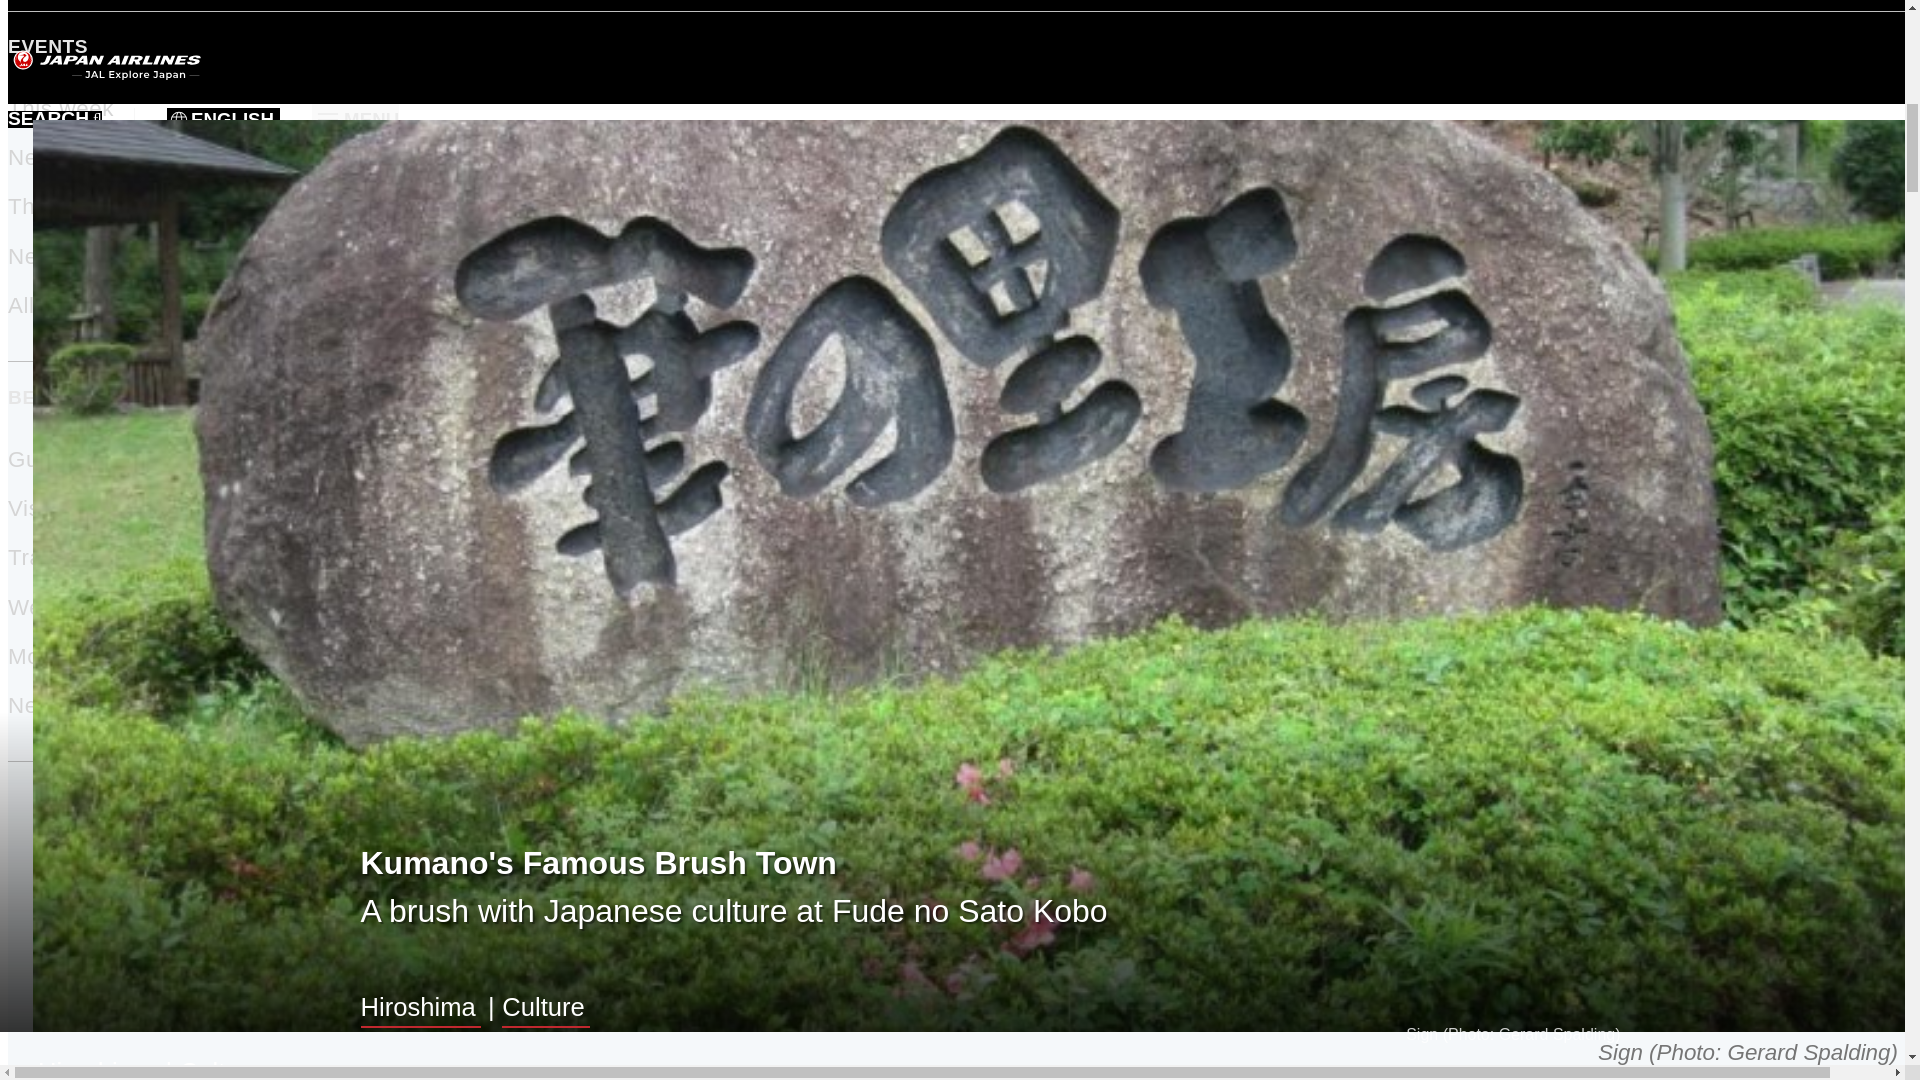 This screenshot has height=1080, width=1920. Describe the element at coordinates (44, 459) in the screenshot. I see `Guides` at that location.